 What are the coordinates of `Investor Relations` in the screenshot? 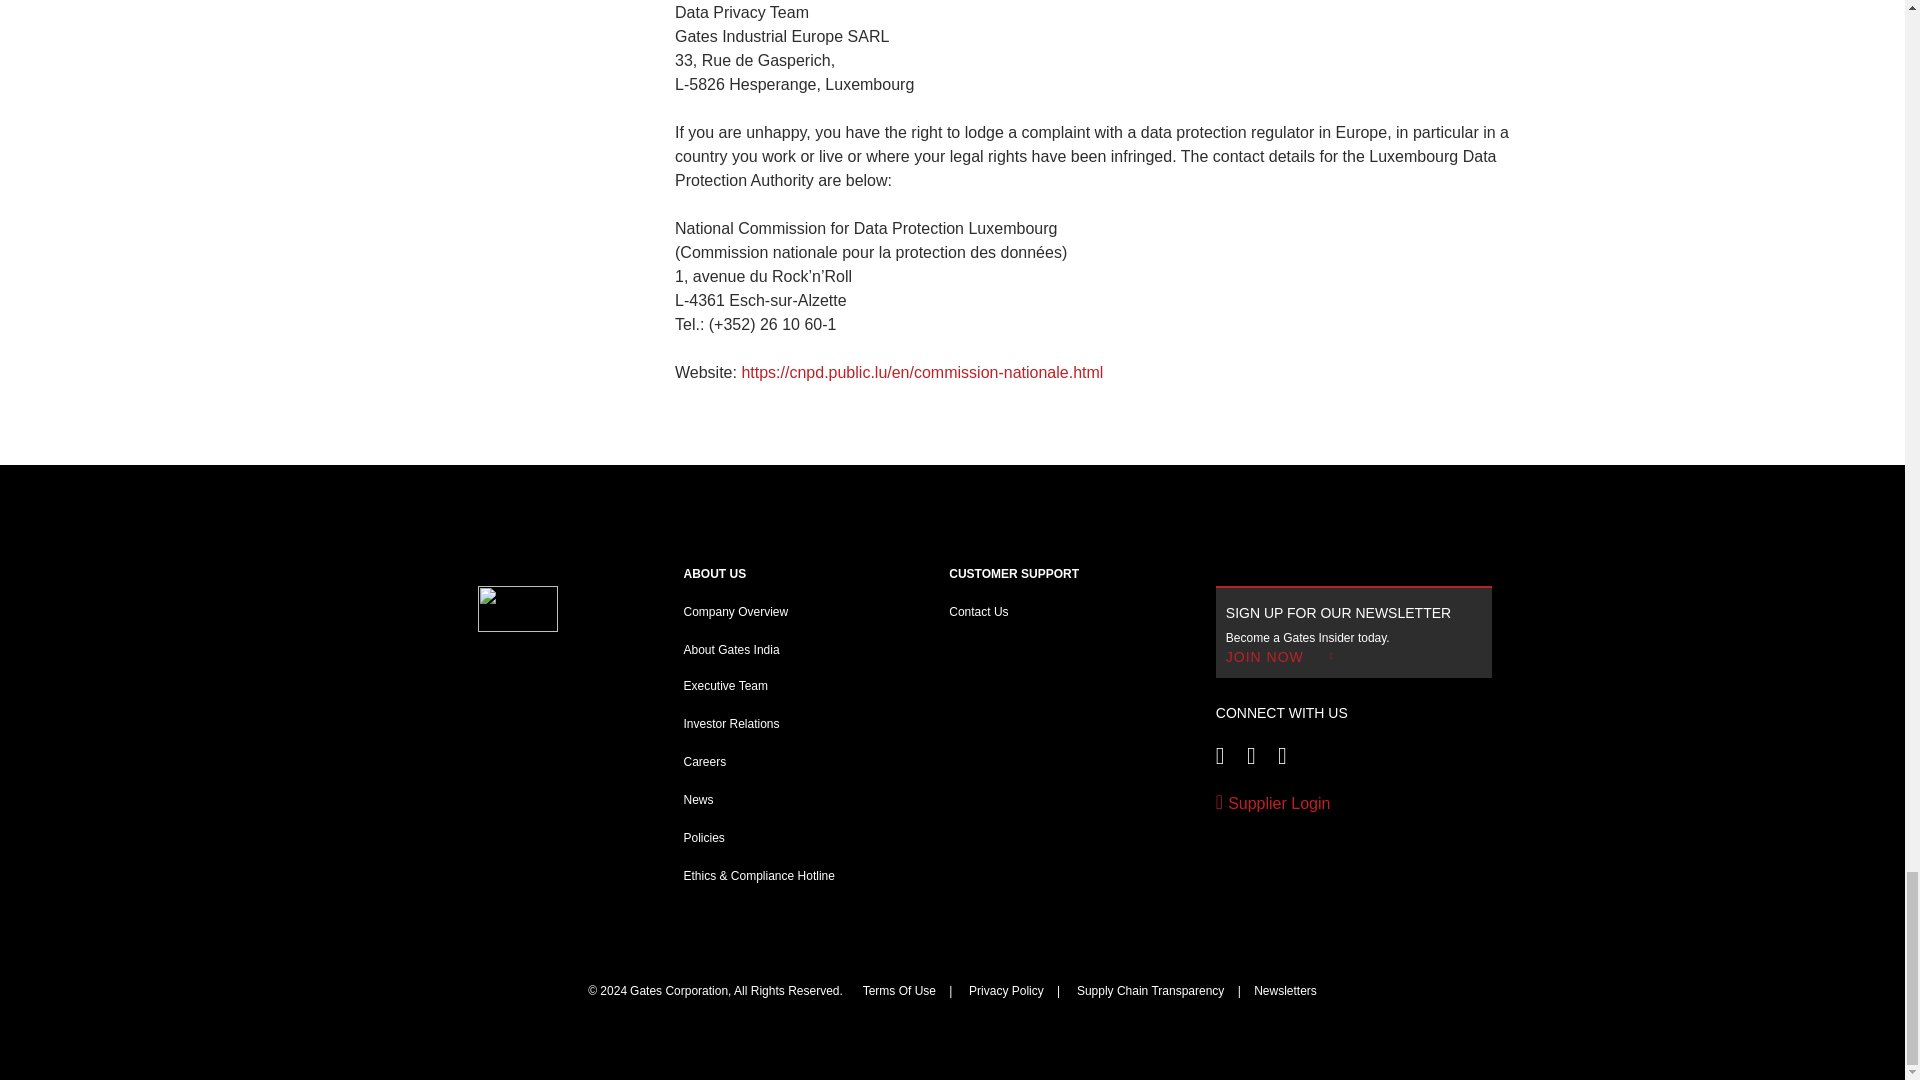 It's located at (731, 724).